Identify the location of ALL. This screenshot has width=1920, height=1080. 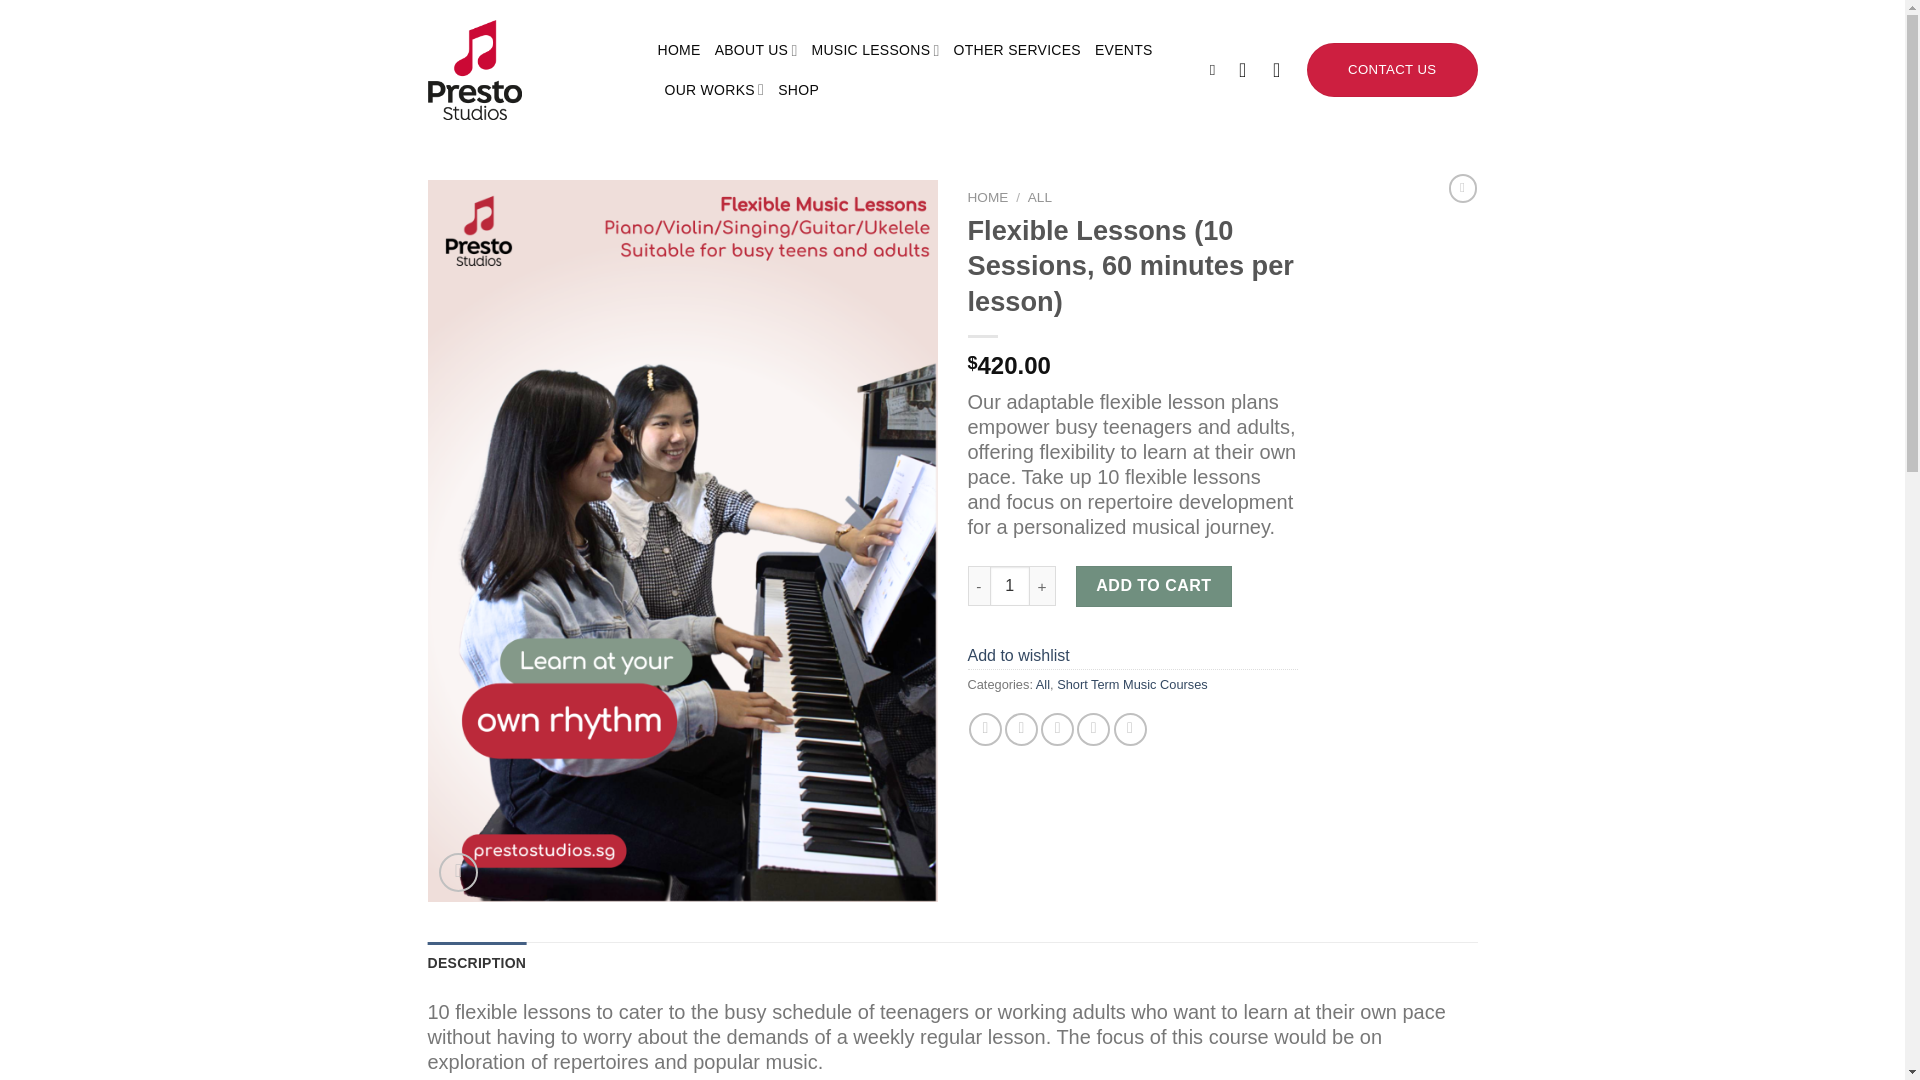
(1040, 198).